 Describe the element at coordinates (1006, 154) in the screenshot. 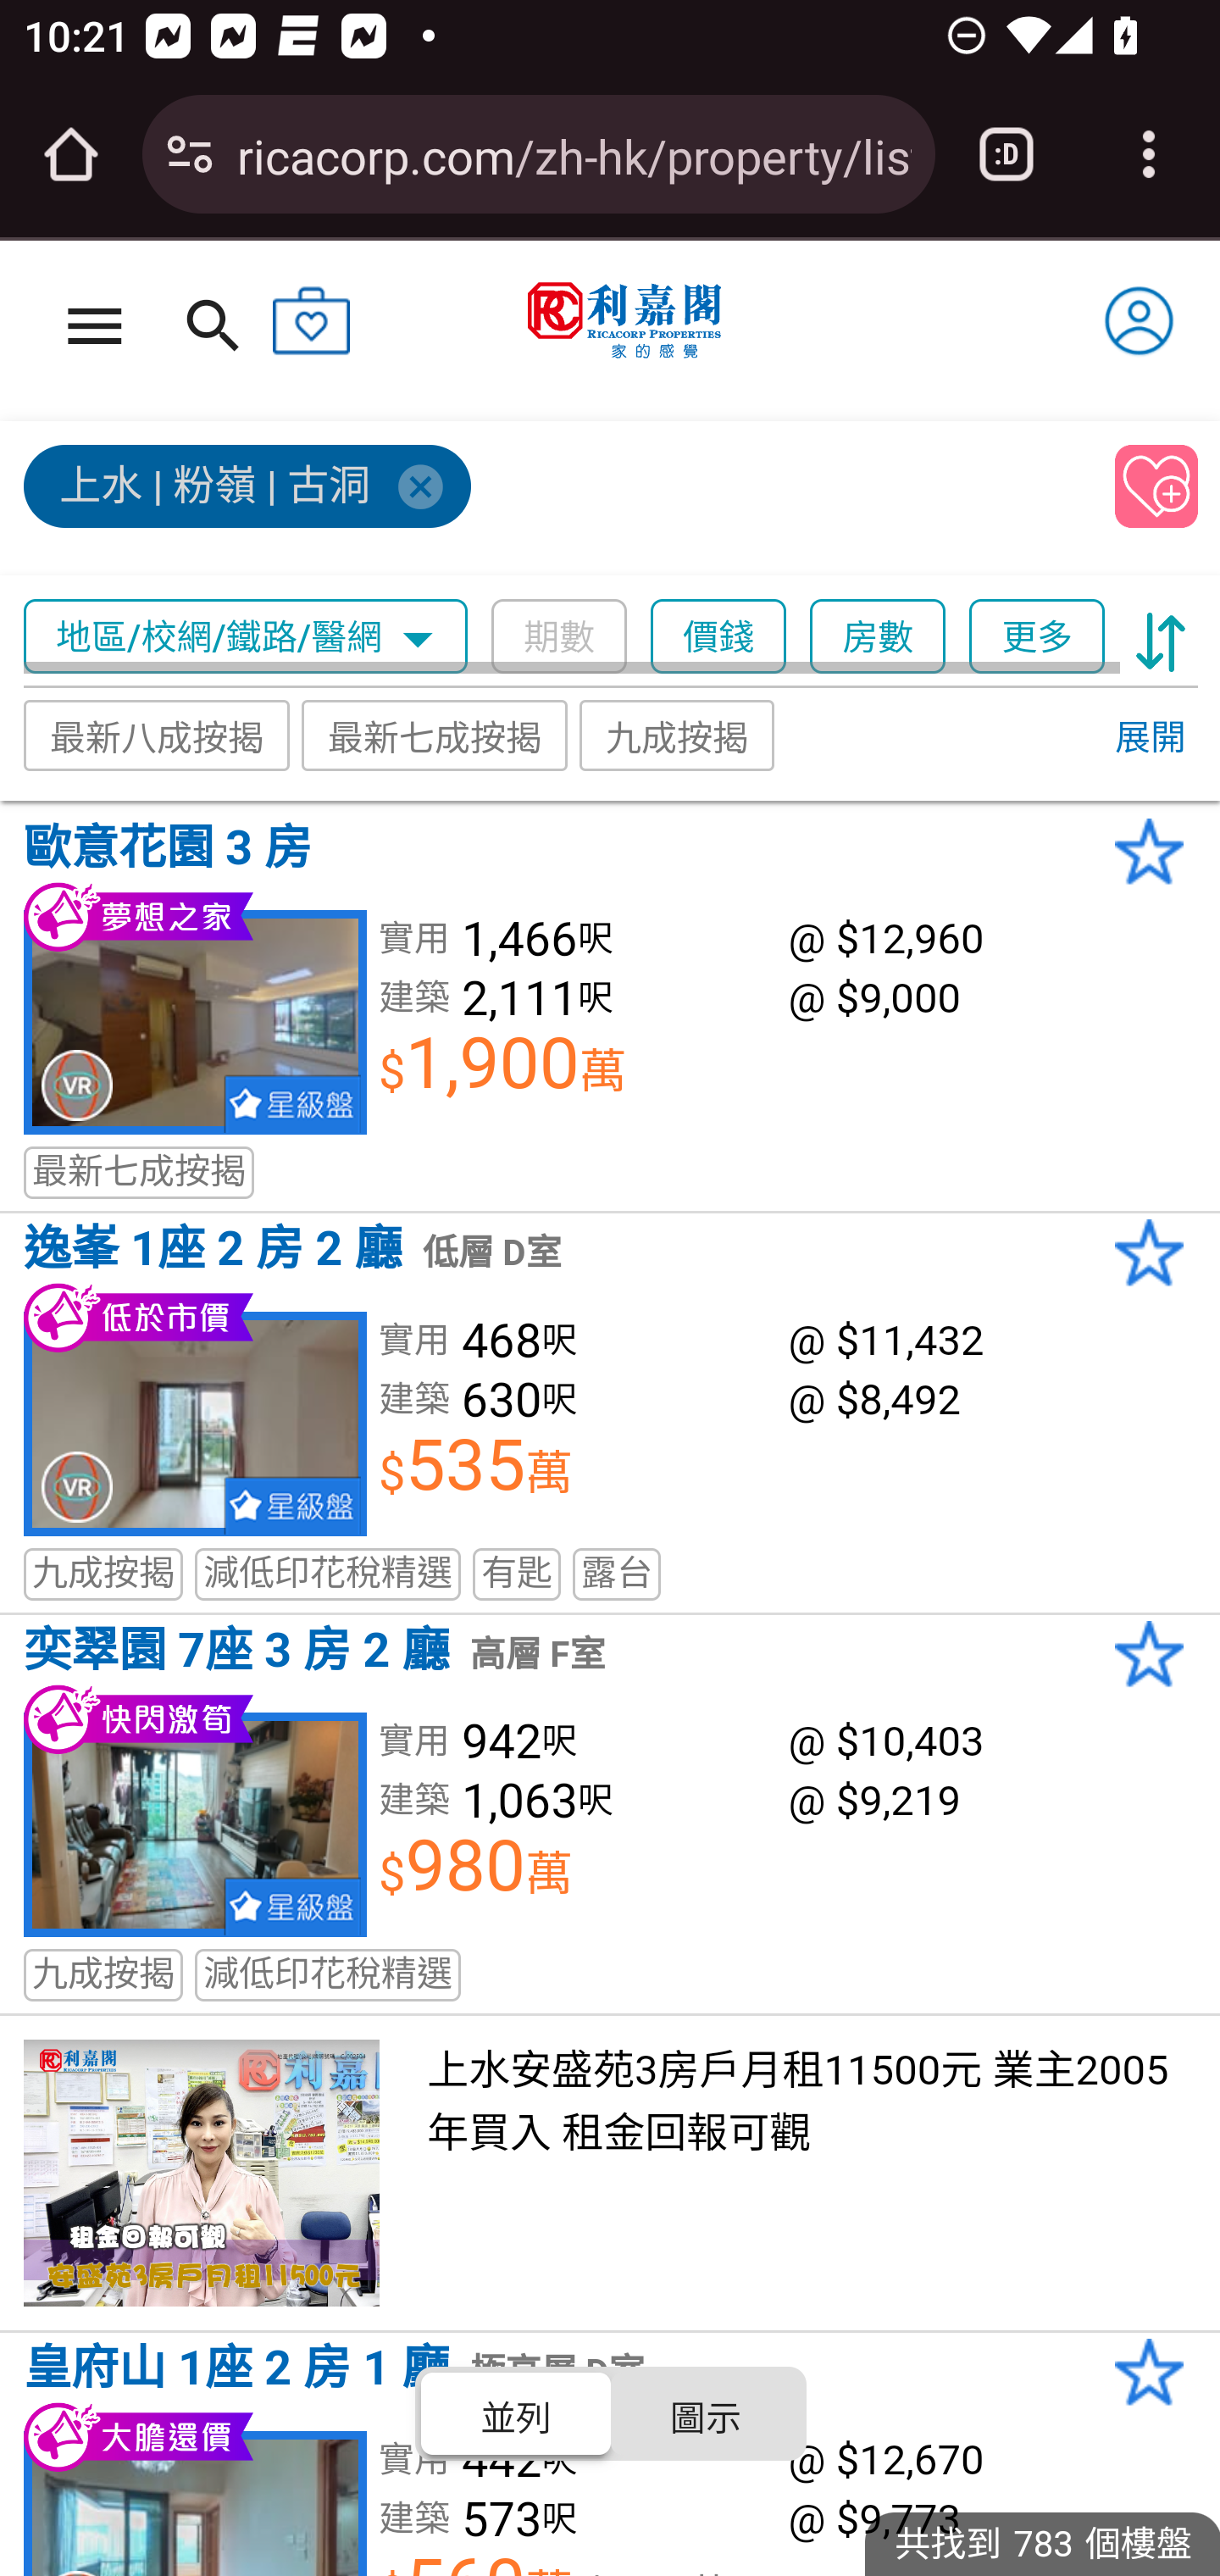

I see `Switch or close tabs` at that location.